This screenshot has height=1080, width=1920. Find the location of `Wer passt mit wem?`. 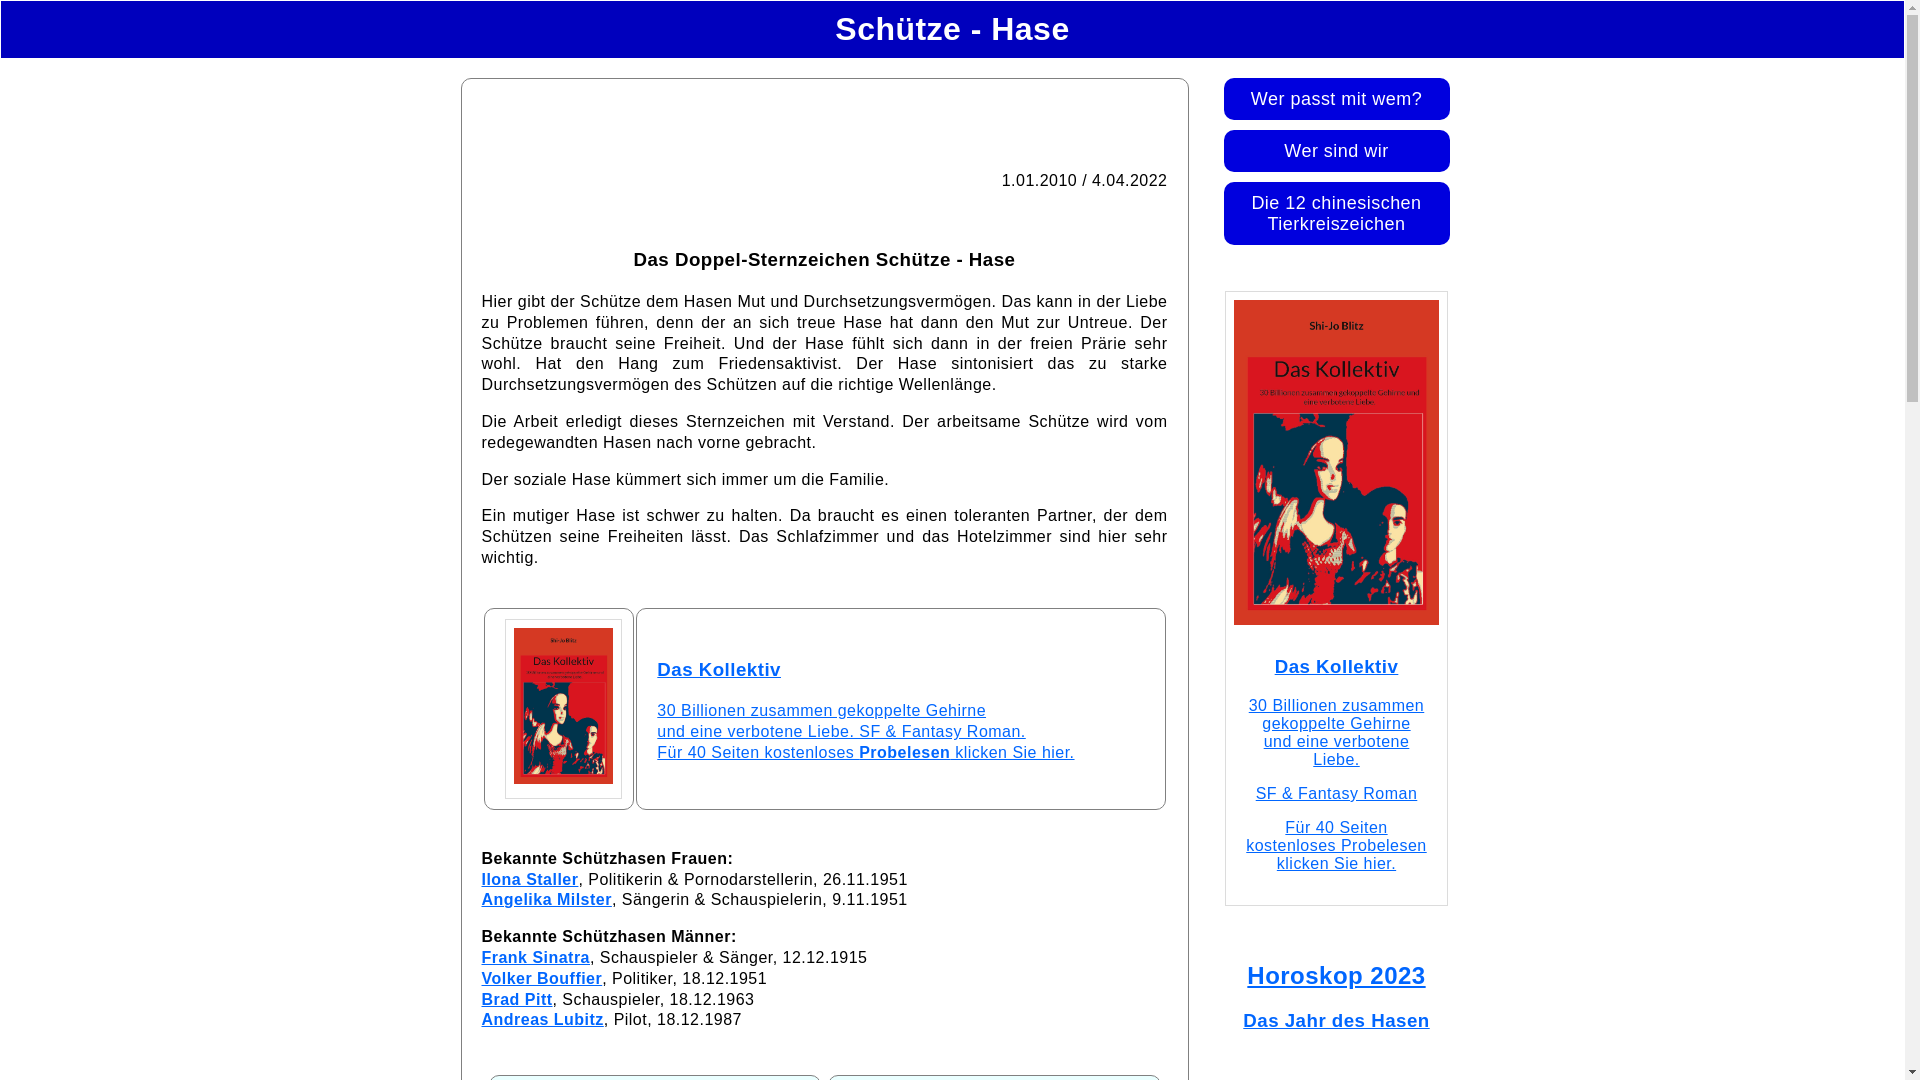

Wer passt mit wem? is located at coordinates (1337, 98).